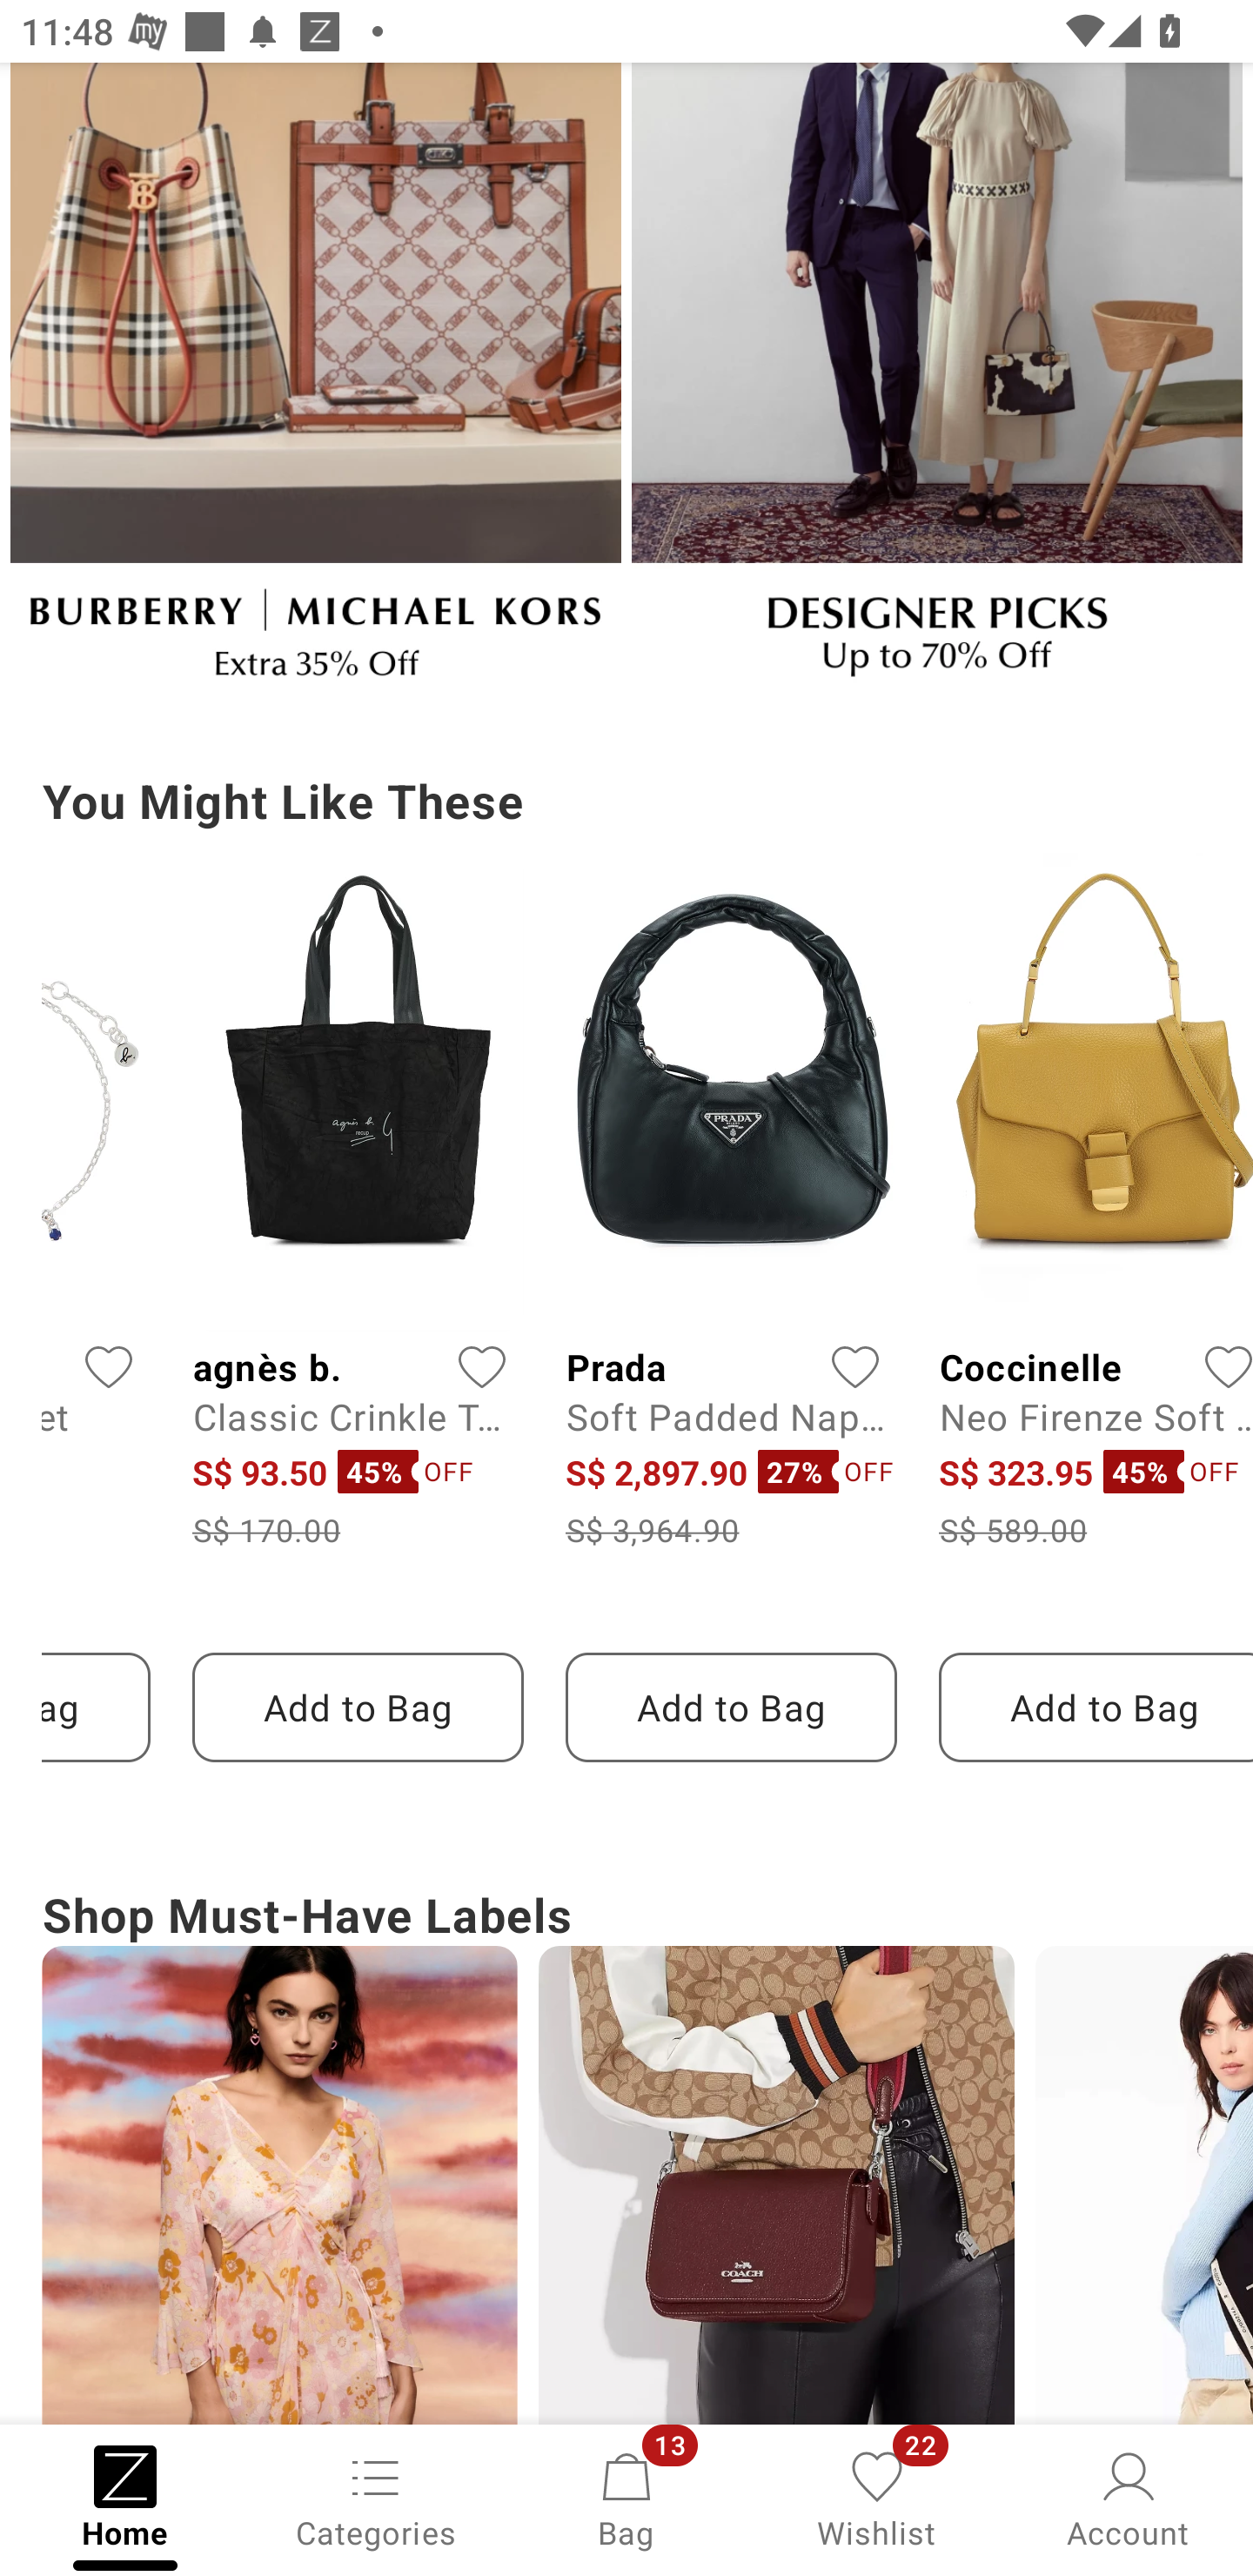 The height and width of the screenshot is (2576, 1253). Describe the element at coordinates (1143, 2184) in the screenshot. I see `Campaign banner` at that location.